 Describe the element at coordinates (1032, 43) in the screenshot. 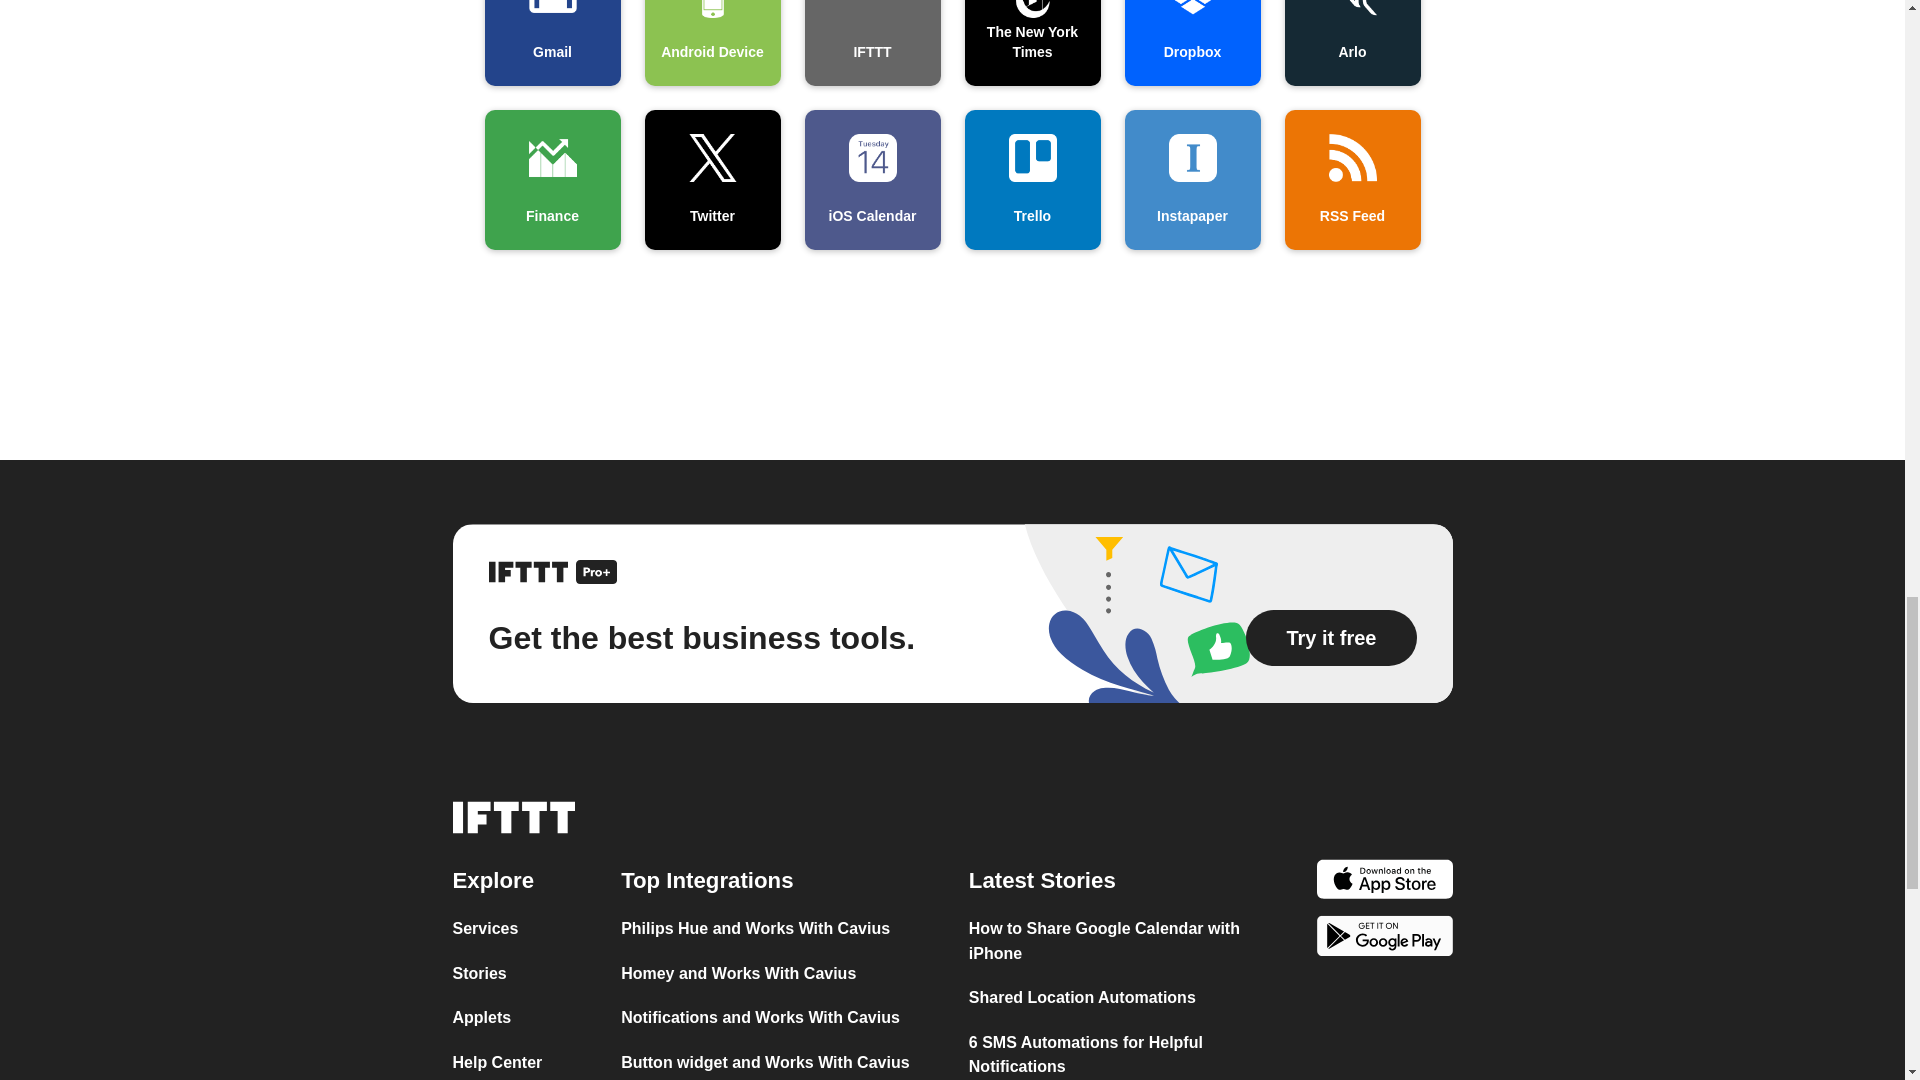

I see `The New York Times` at that location.